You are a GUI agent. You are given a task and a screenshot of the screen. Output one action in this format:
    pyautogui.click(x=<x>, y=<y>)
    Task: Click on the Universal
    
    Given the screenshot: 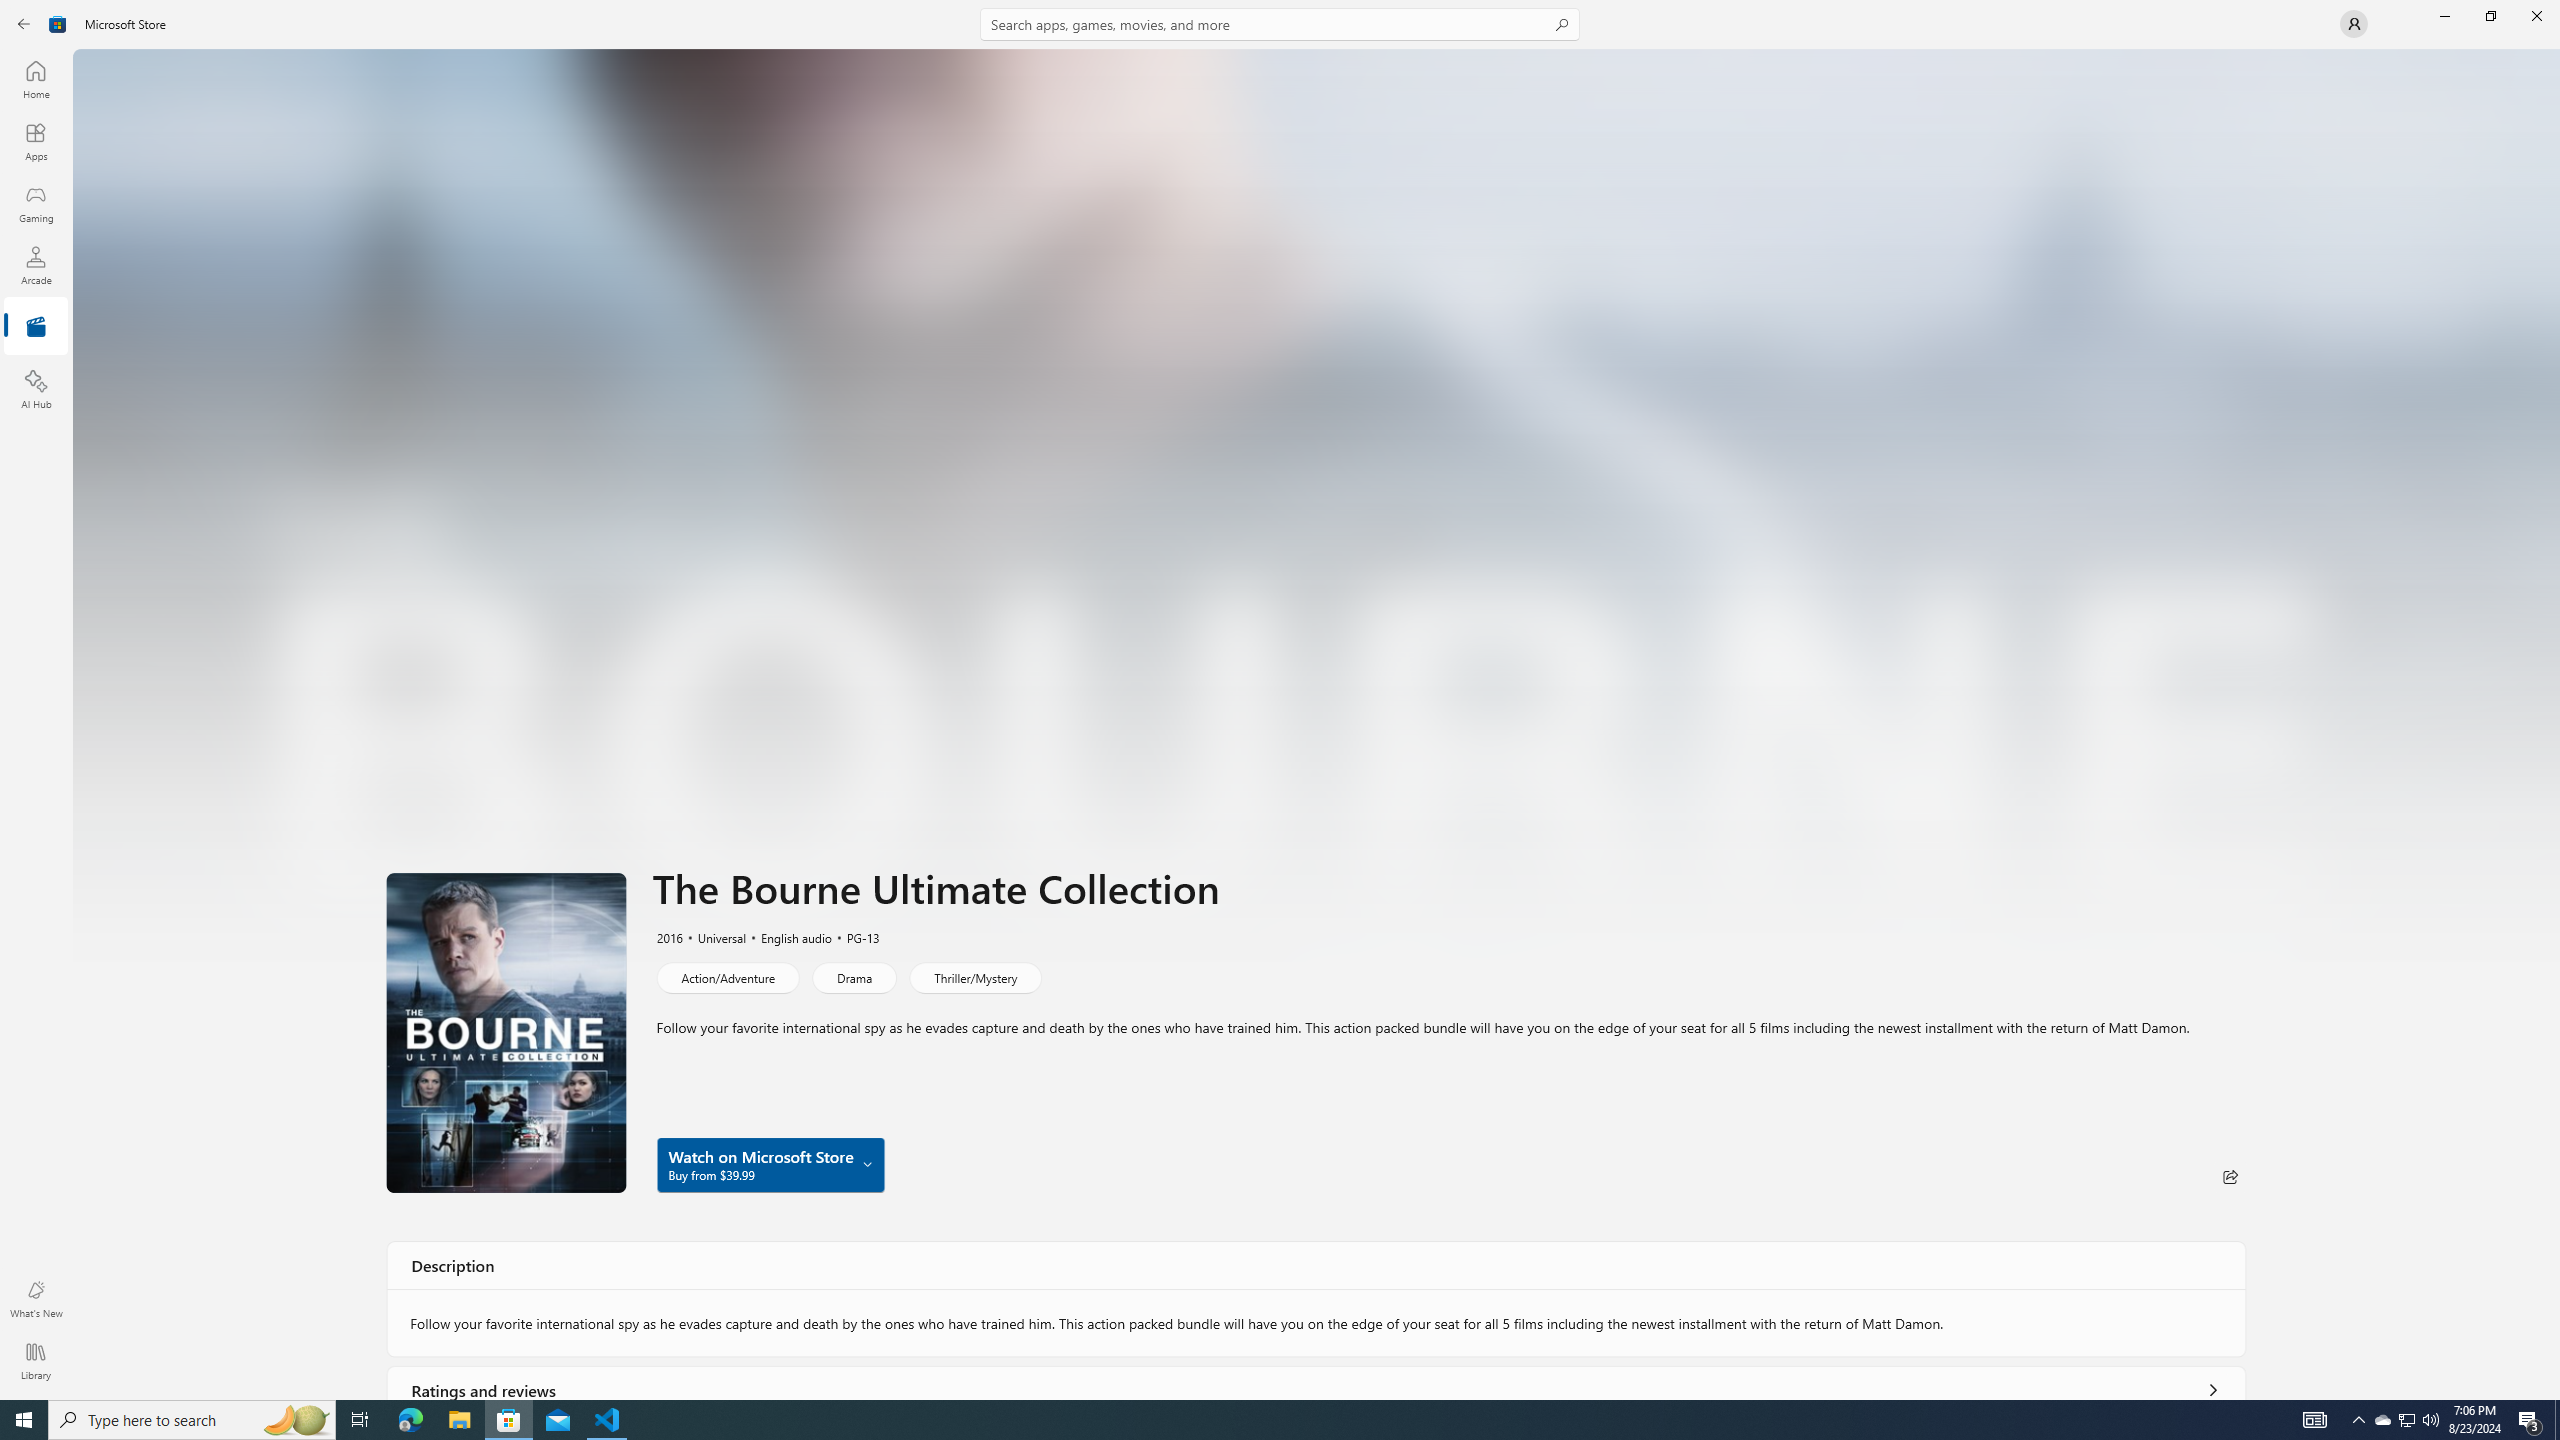 What is the action you would take?
    pyautogui.click(x=712, y=937)
    